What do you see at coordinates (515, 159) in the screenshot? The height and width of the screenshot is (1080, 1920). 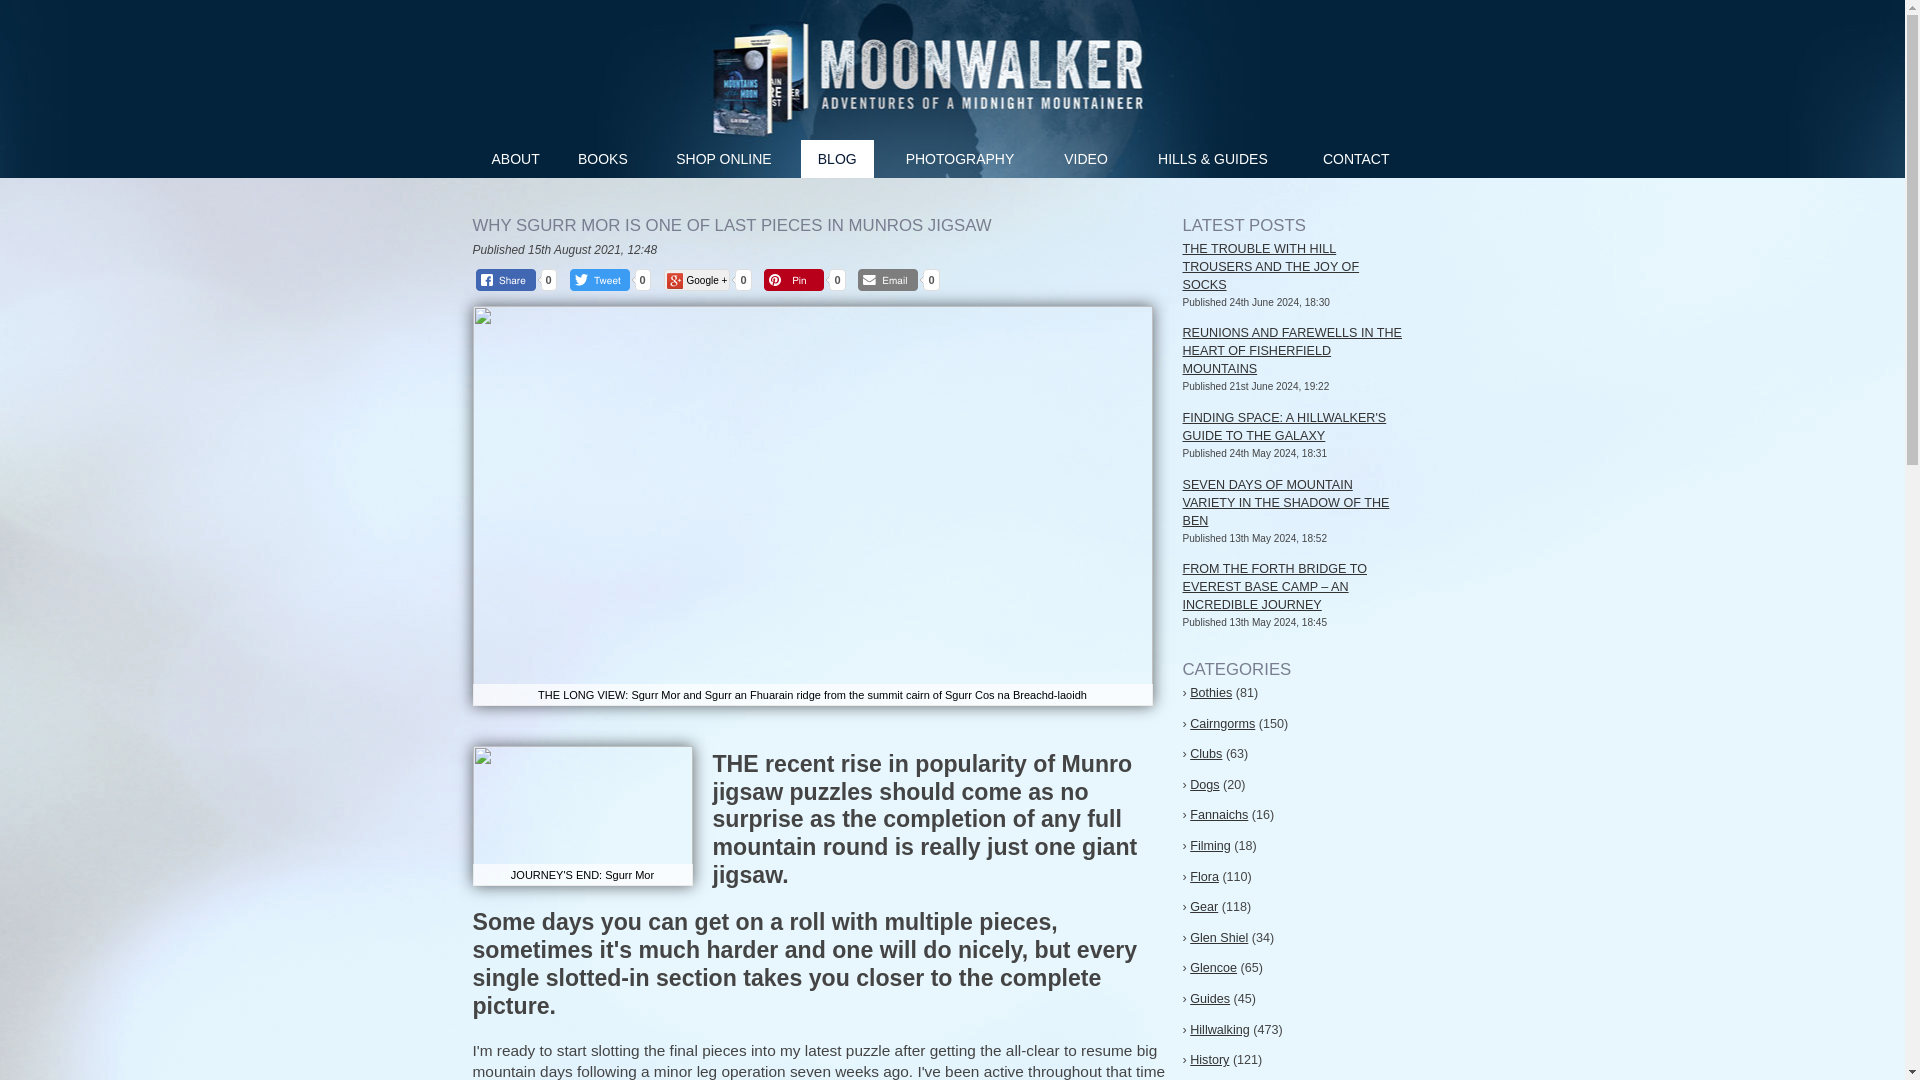 I see `About` at bounding box center [515, 159].